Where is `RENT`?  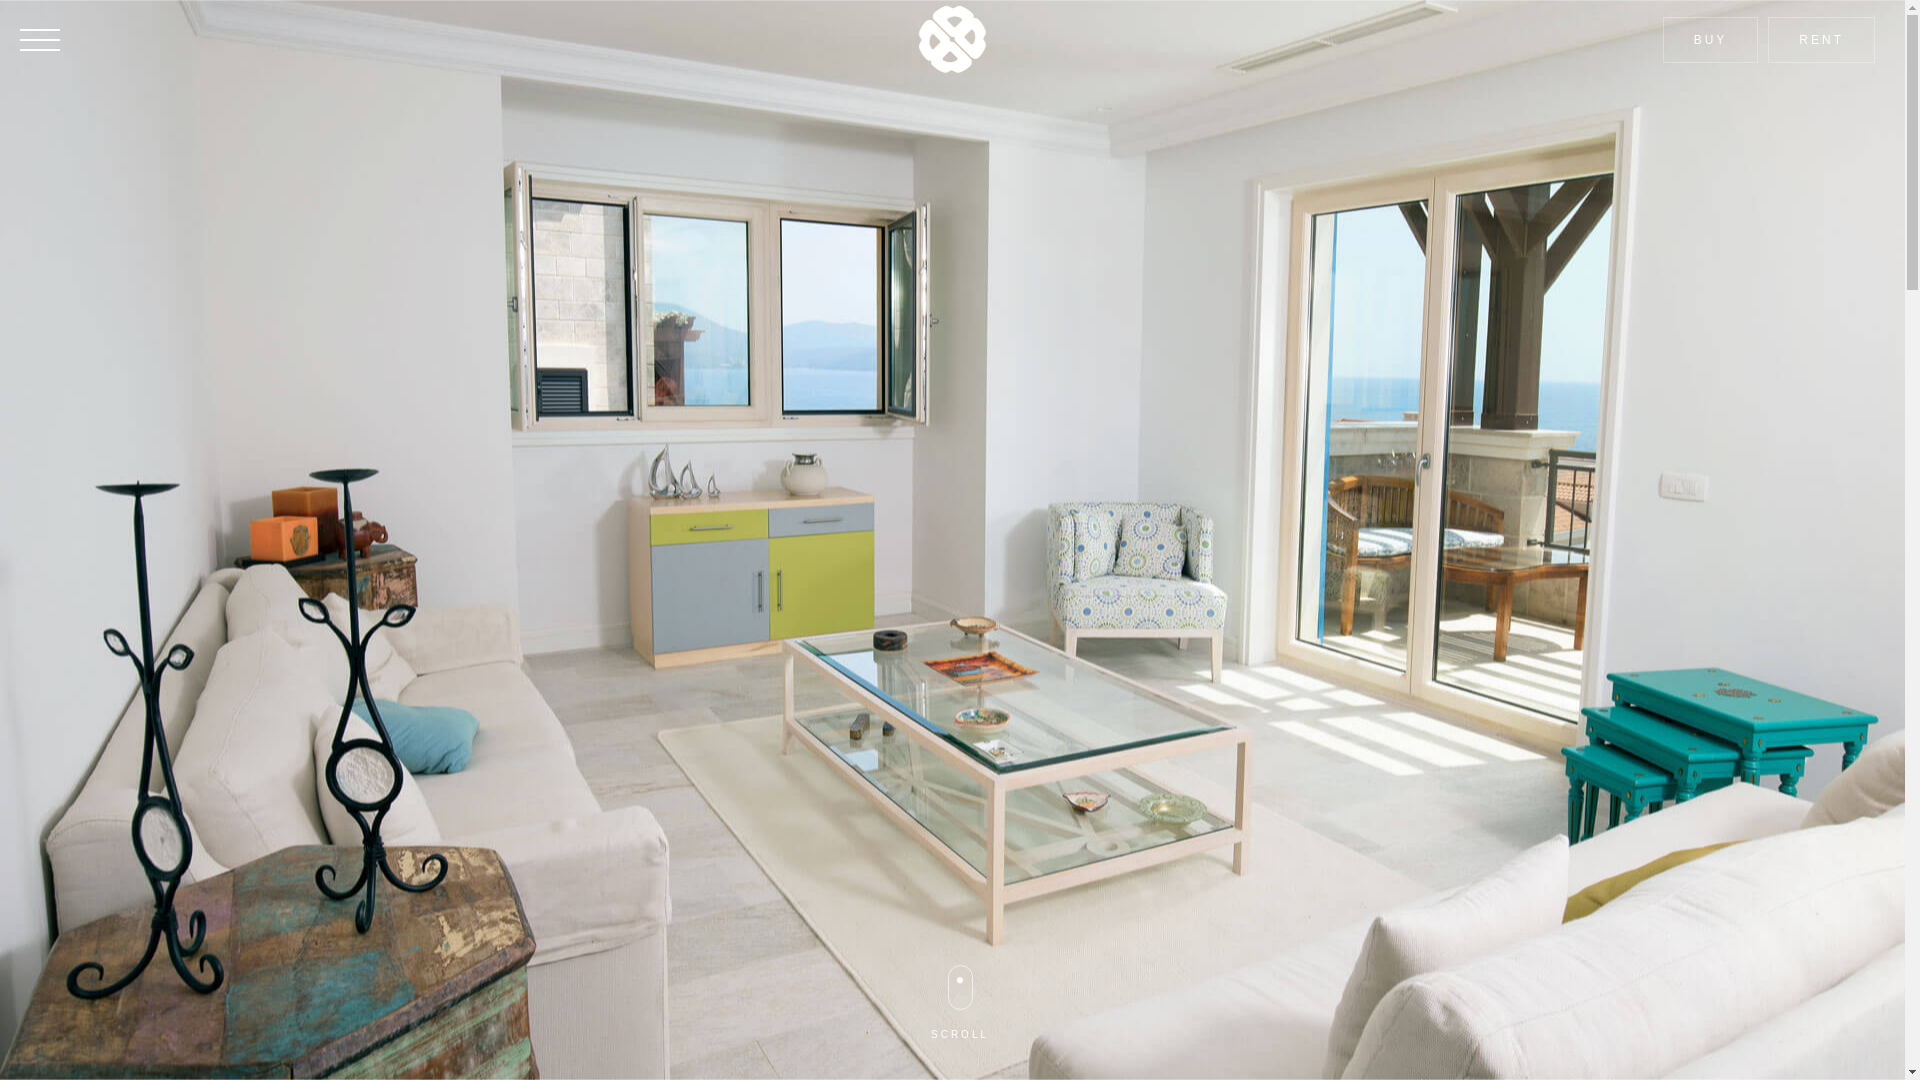 RENT is located at coordinates (1822, 40).